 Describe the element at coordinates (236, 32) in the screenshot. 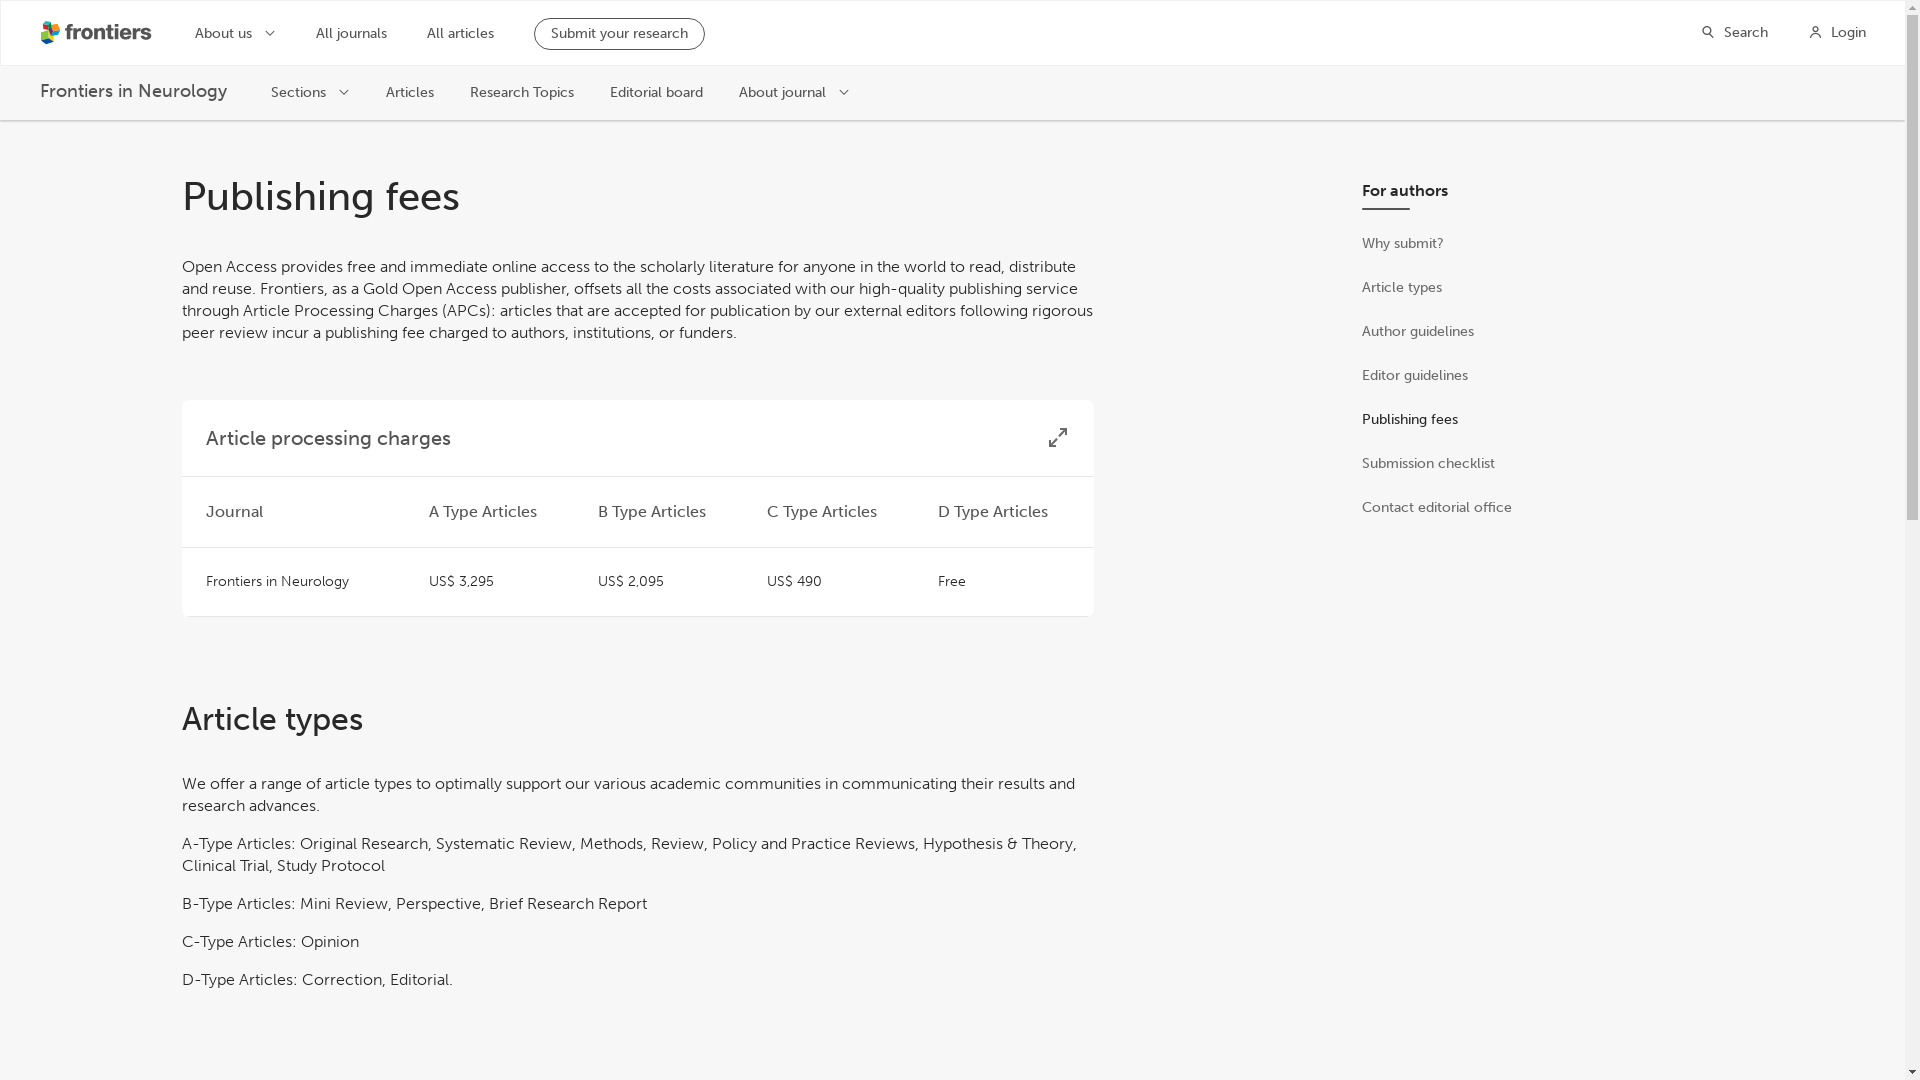

I see `About us` at that location.